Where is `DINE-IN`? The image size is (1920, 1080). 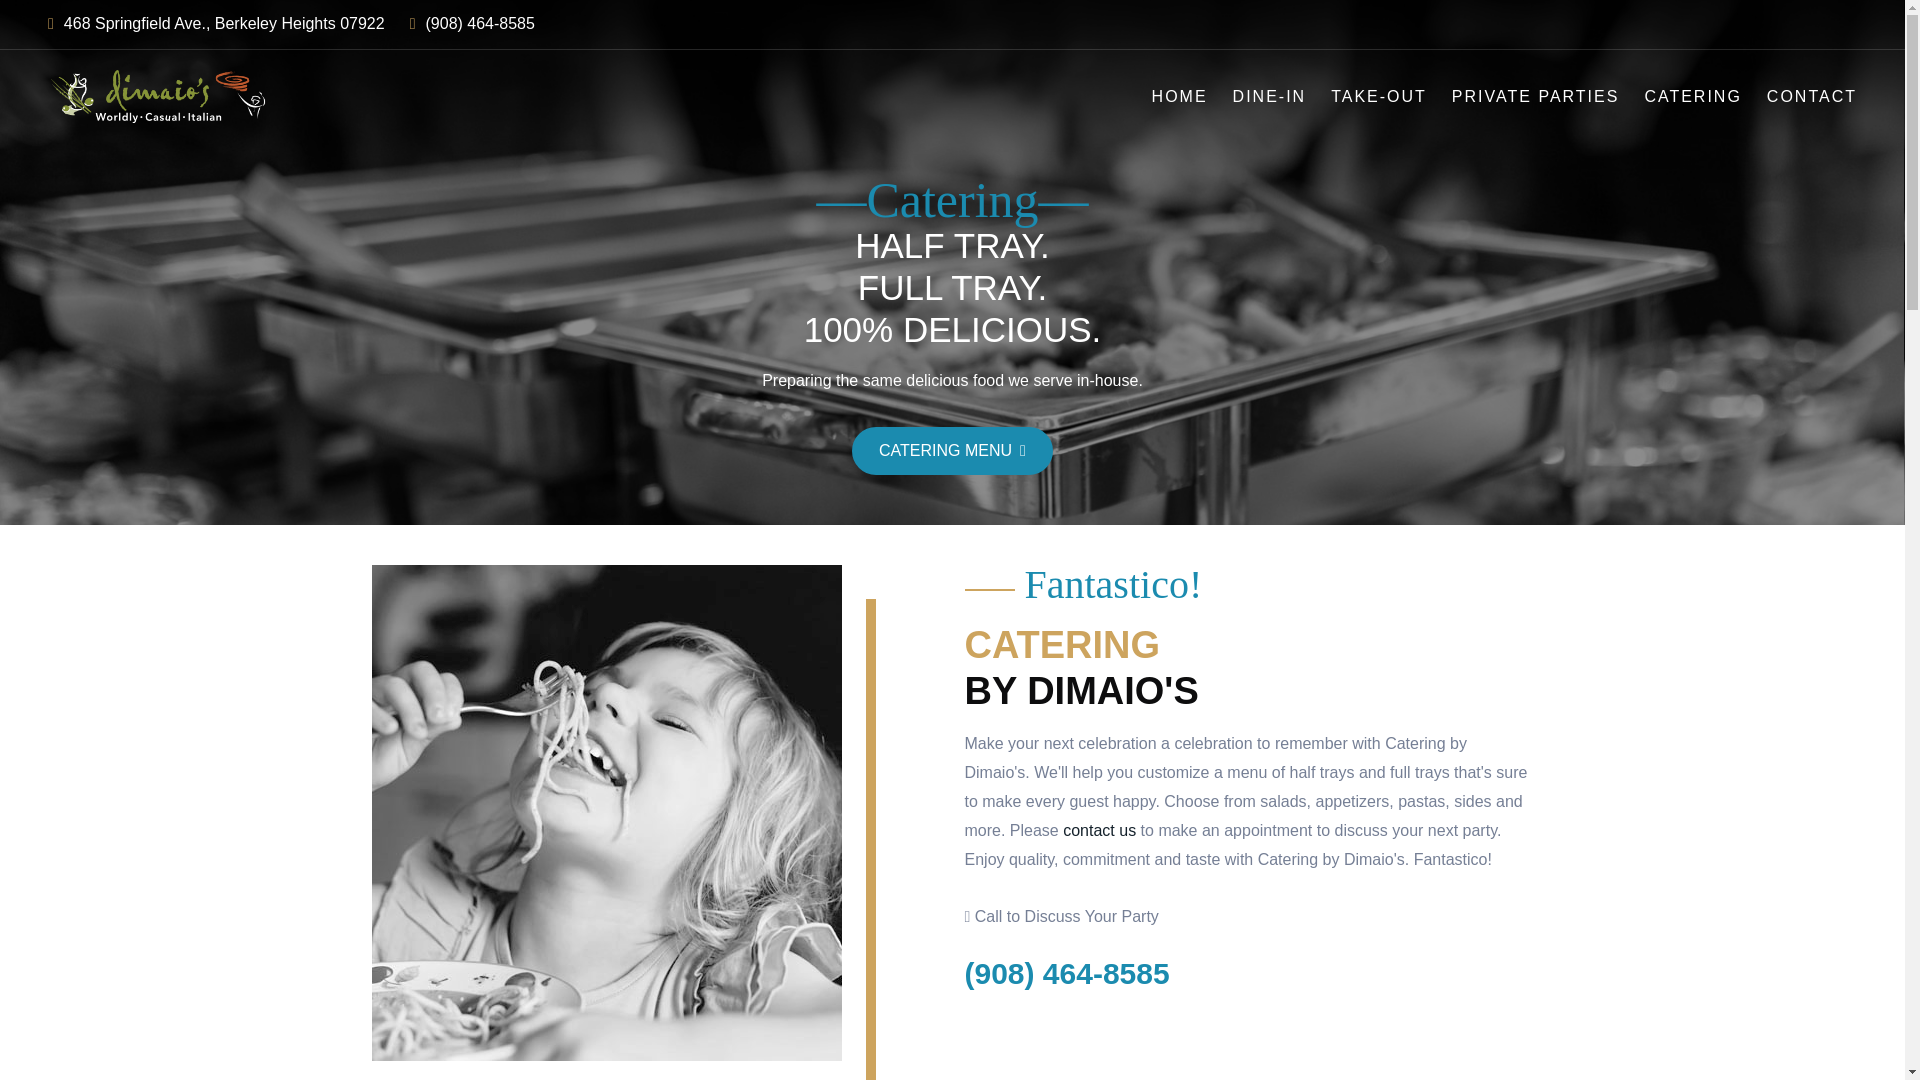 DINE-IN is located at coordinates (1270, 96).